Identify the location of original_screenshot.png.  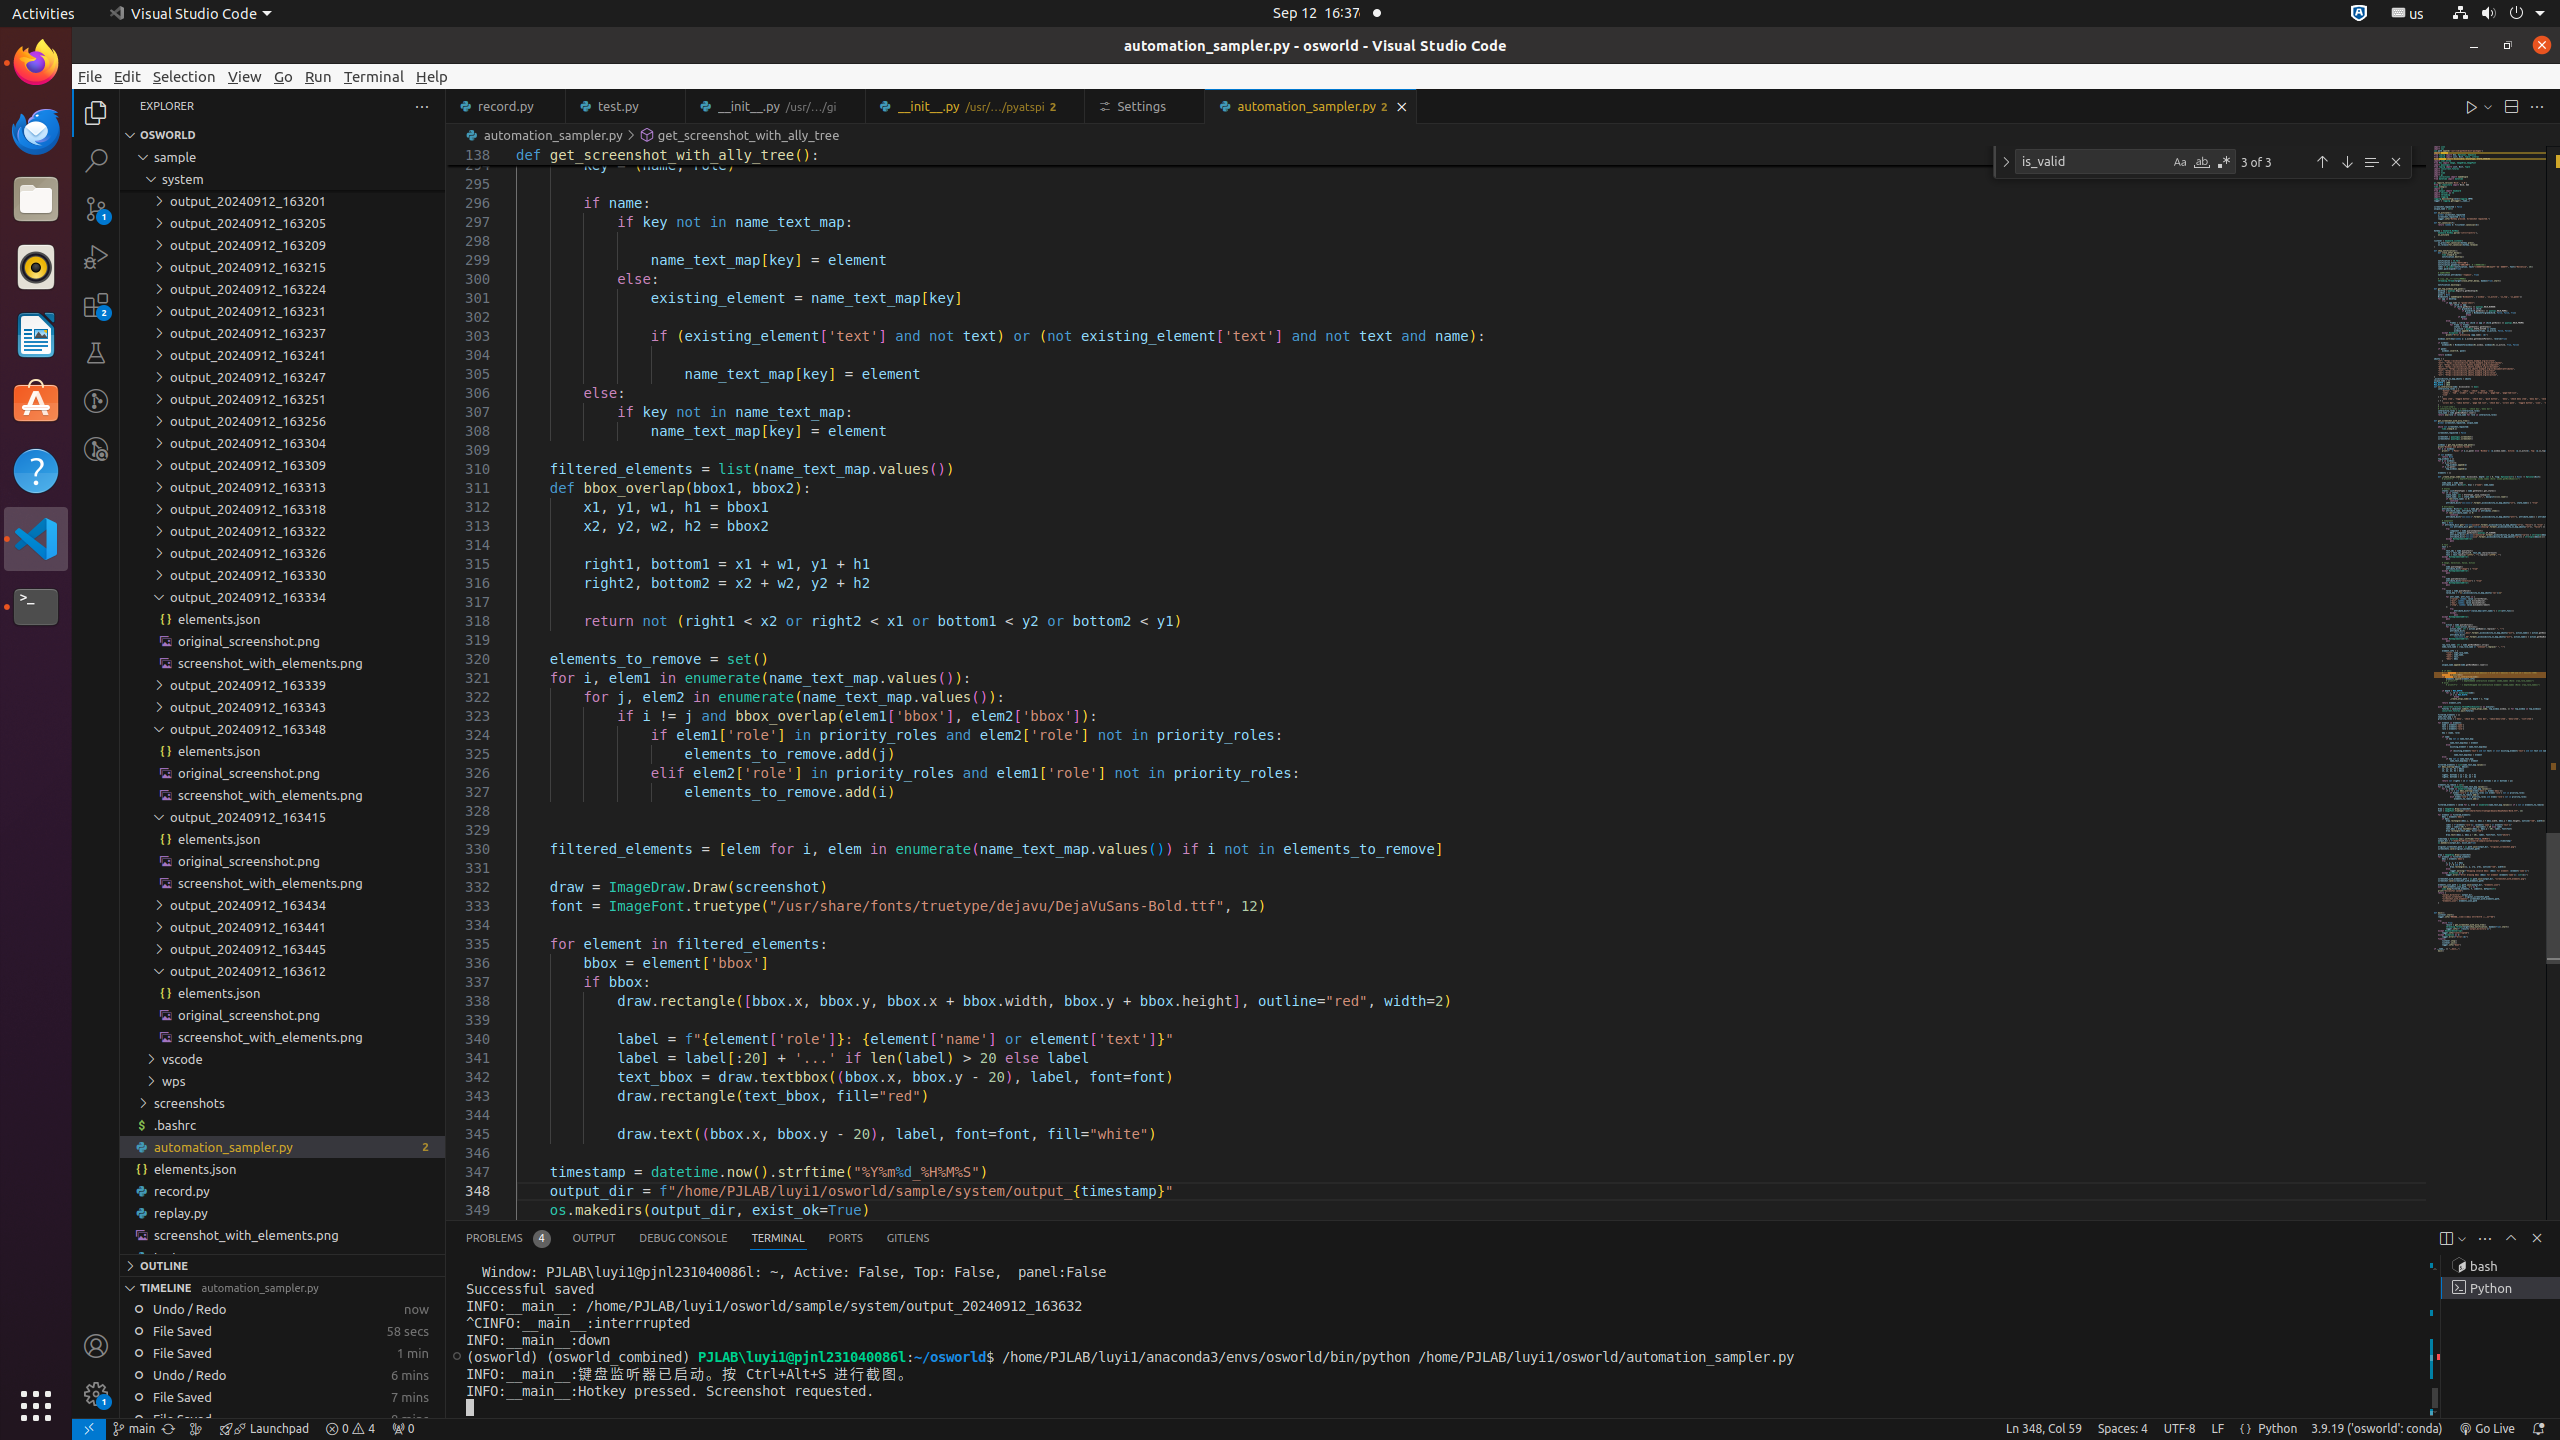
(282, 1015).